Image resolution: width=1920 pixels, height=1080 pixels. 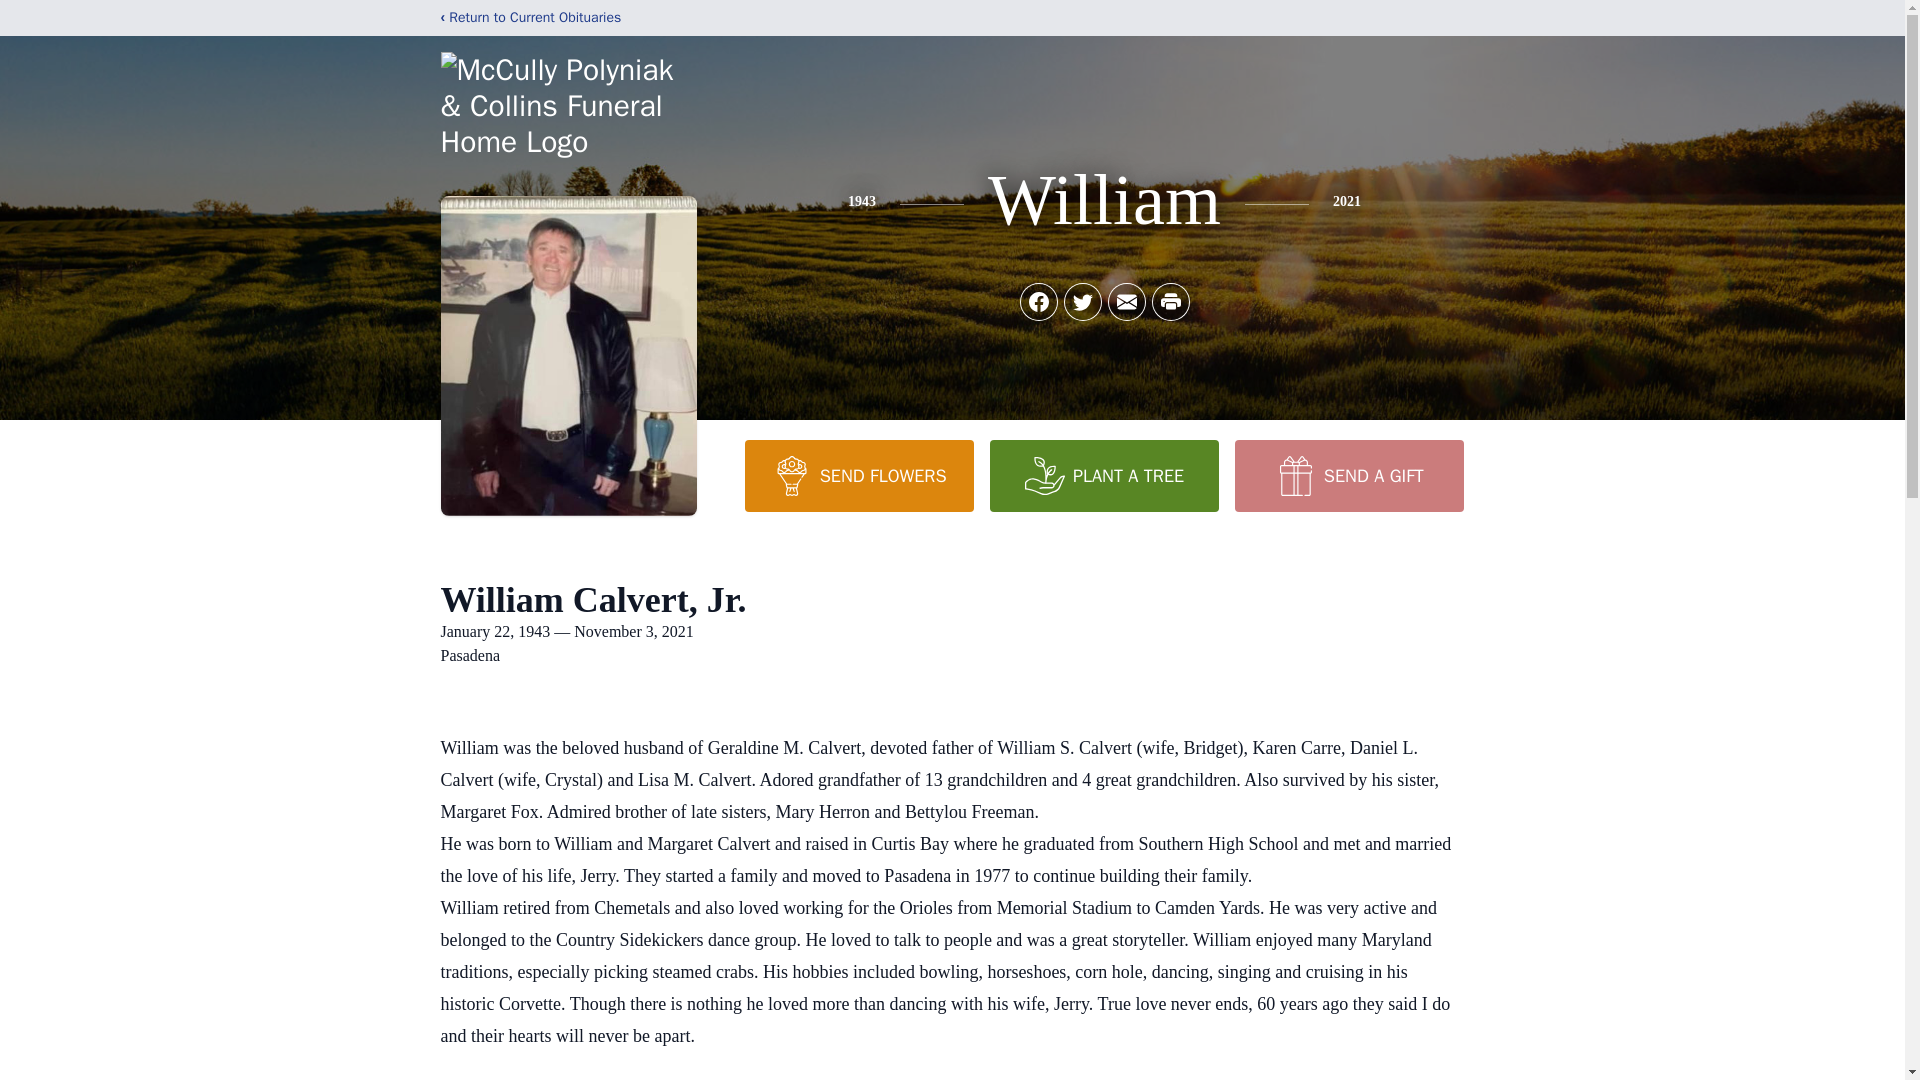 What do you see at coordinates (1104, 475) in the screenshot?
I see `PLANT A TREE` at bounding box center [1104, 475].